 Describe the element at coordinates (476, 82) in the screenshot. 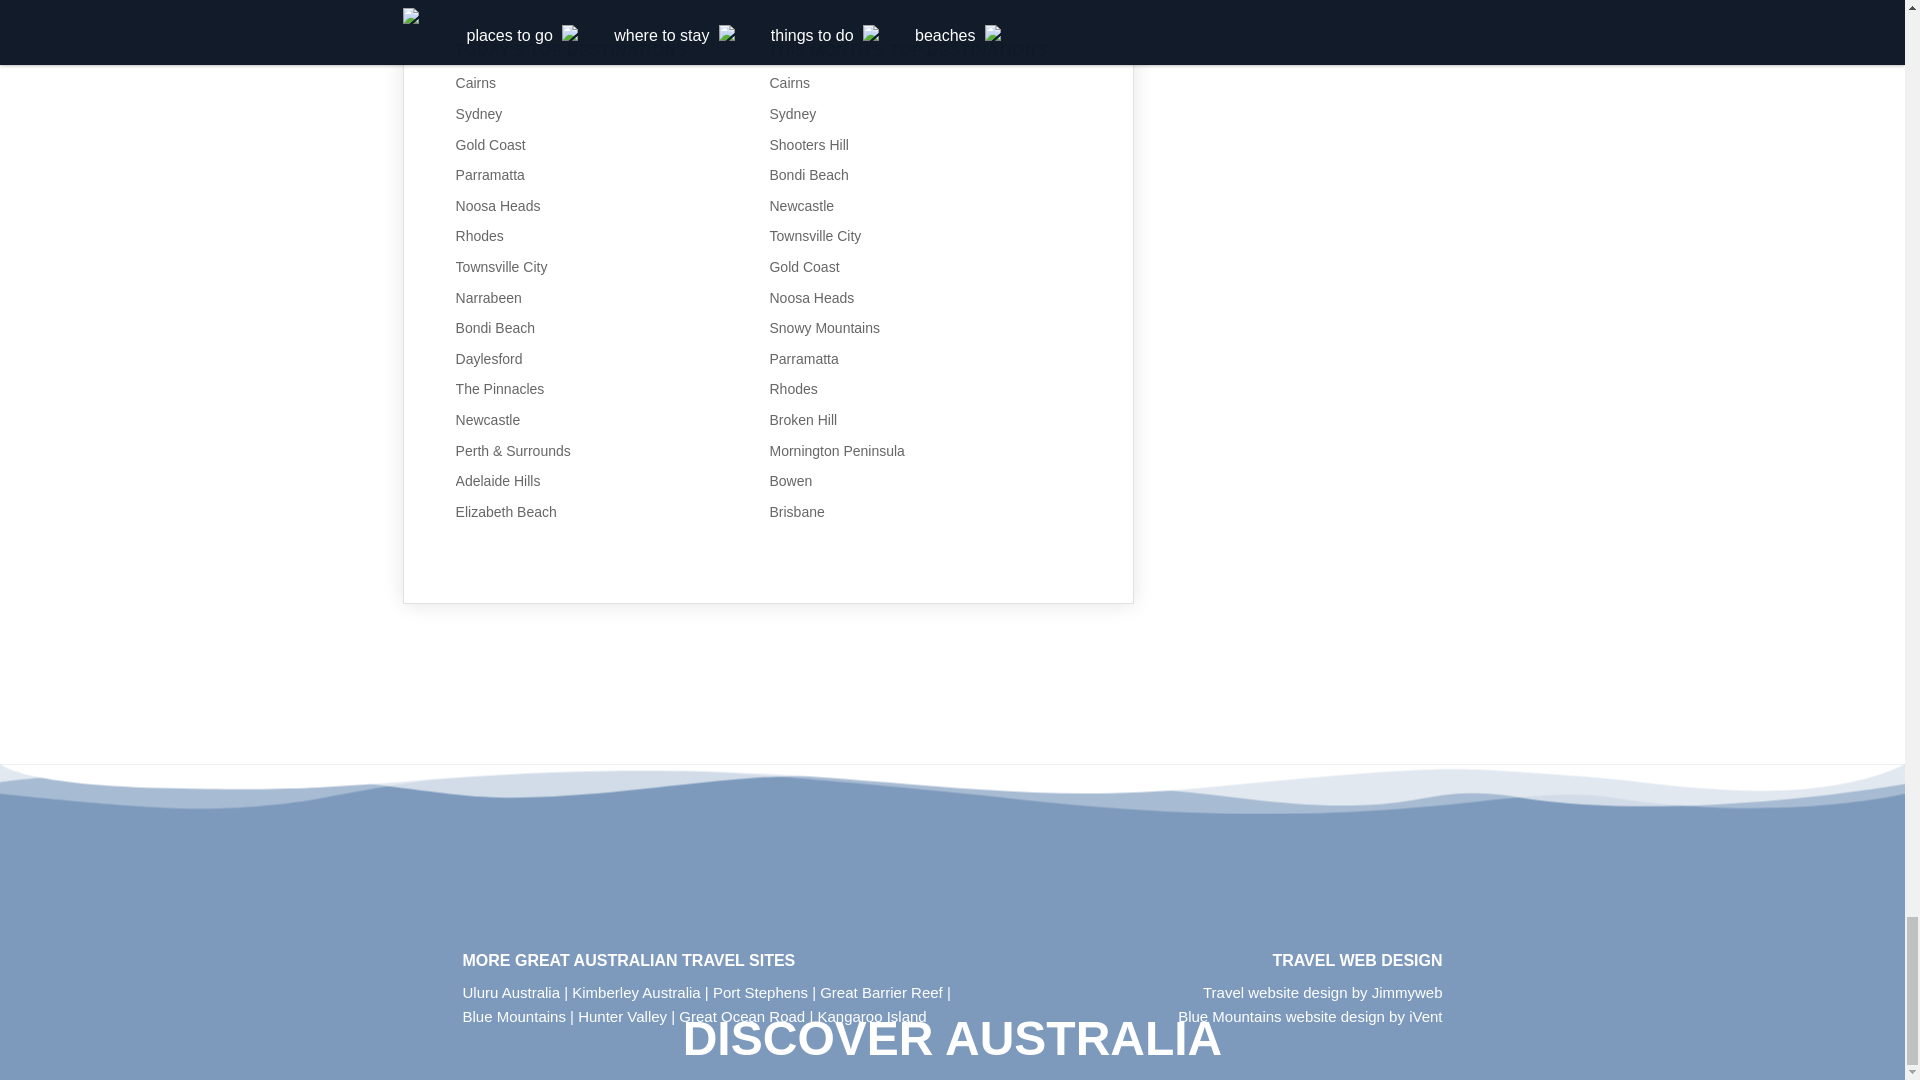

I see `Cairns` at that location.